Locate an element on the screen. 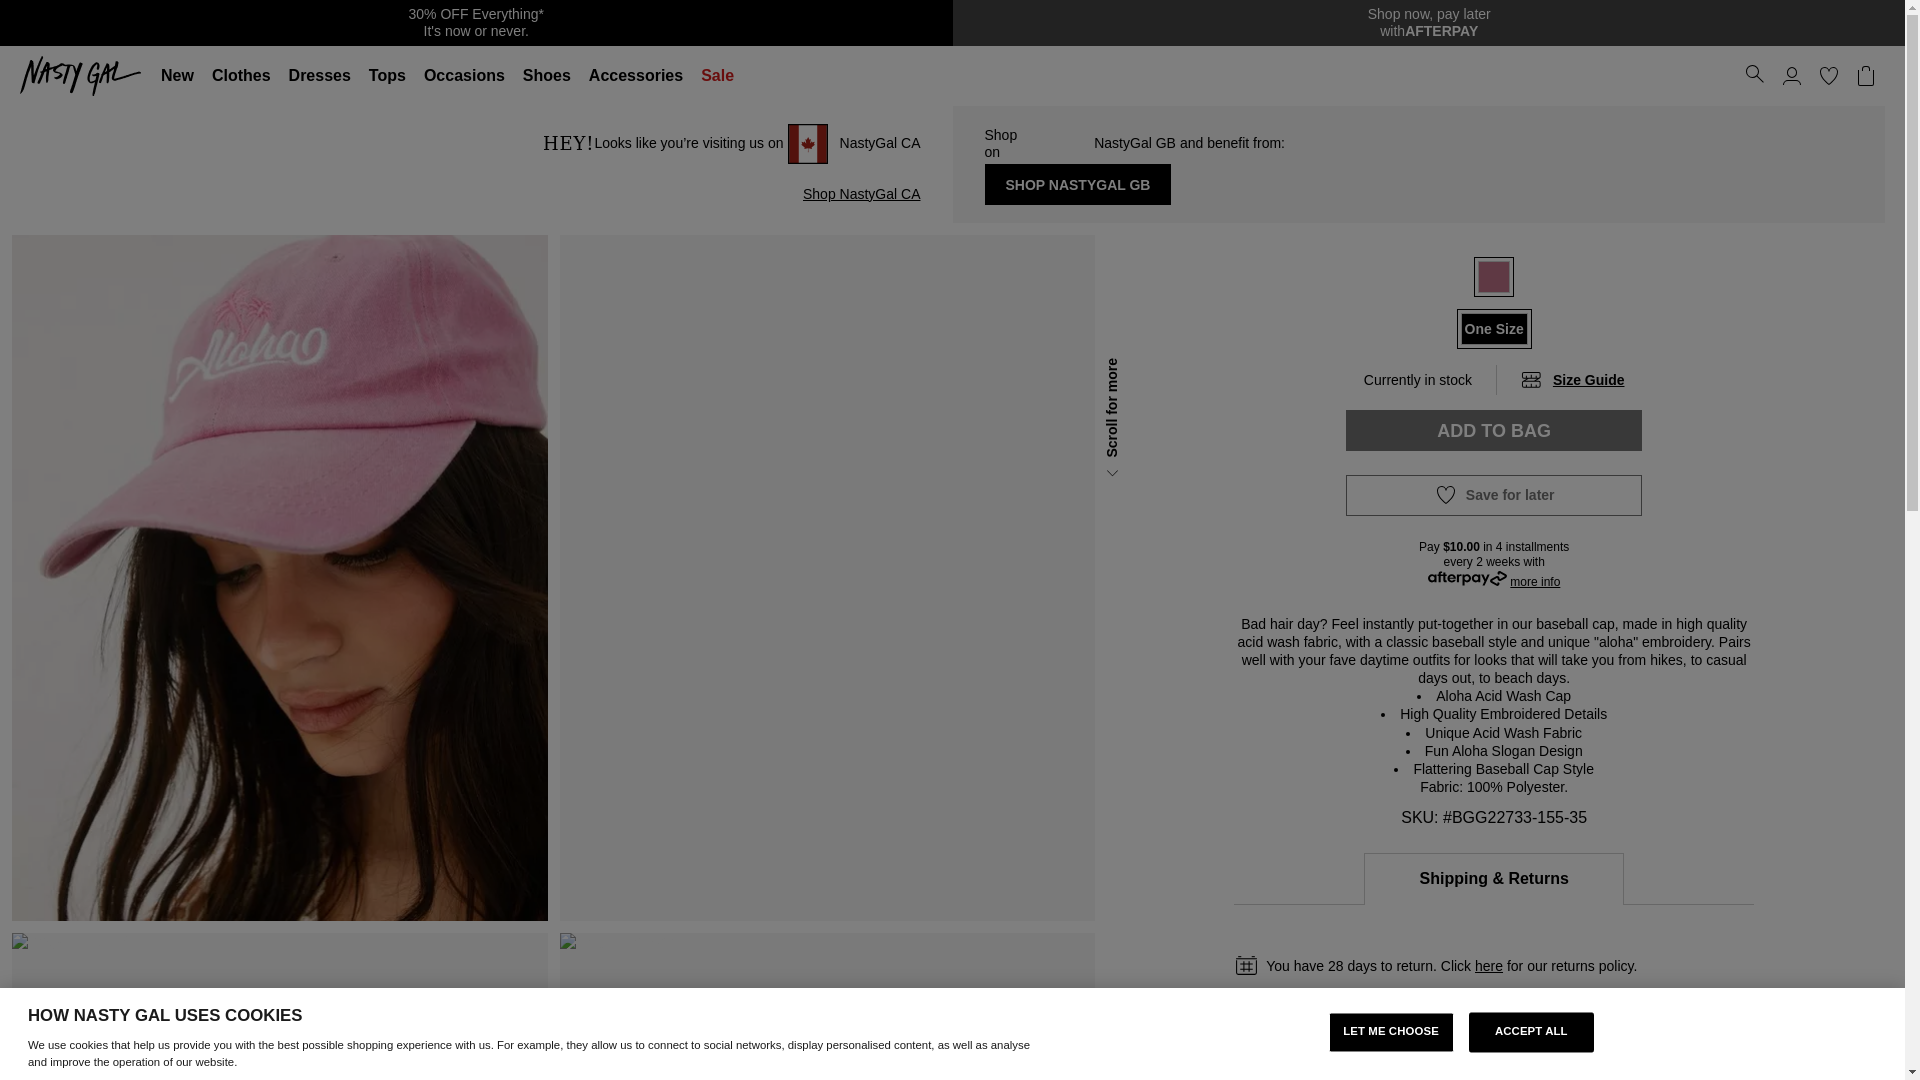 This screenshot has width=1920, height=1080. Clothes is located at coordinates (1828, 76).